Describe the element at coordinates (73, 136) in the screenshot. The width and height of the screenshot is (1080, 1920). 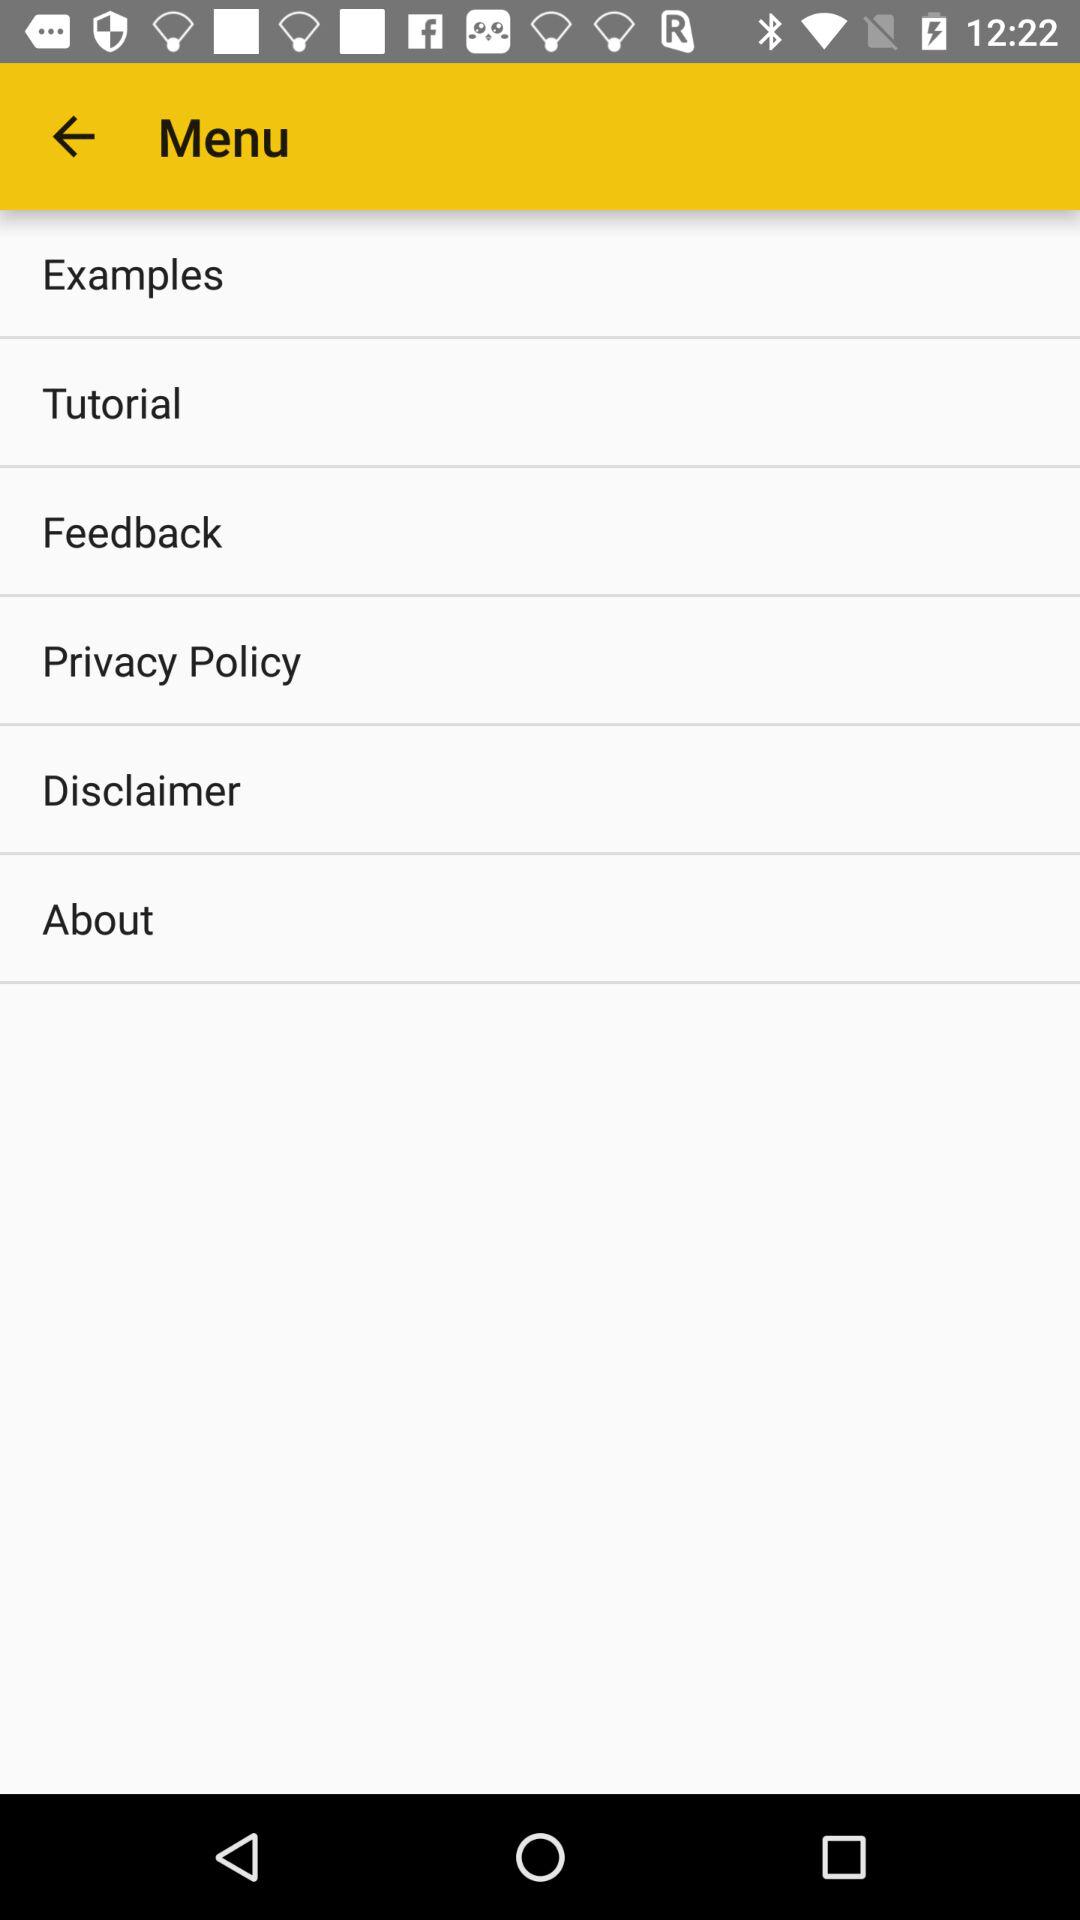
I see `launch app to the left of menu app` at that location.